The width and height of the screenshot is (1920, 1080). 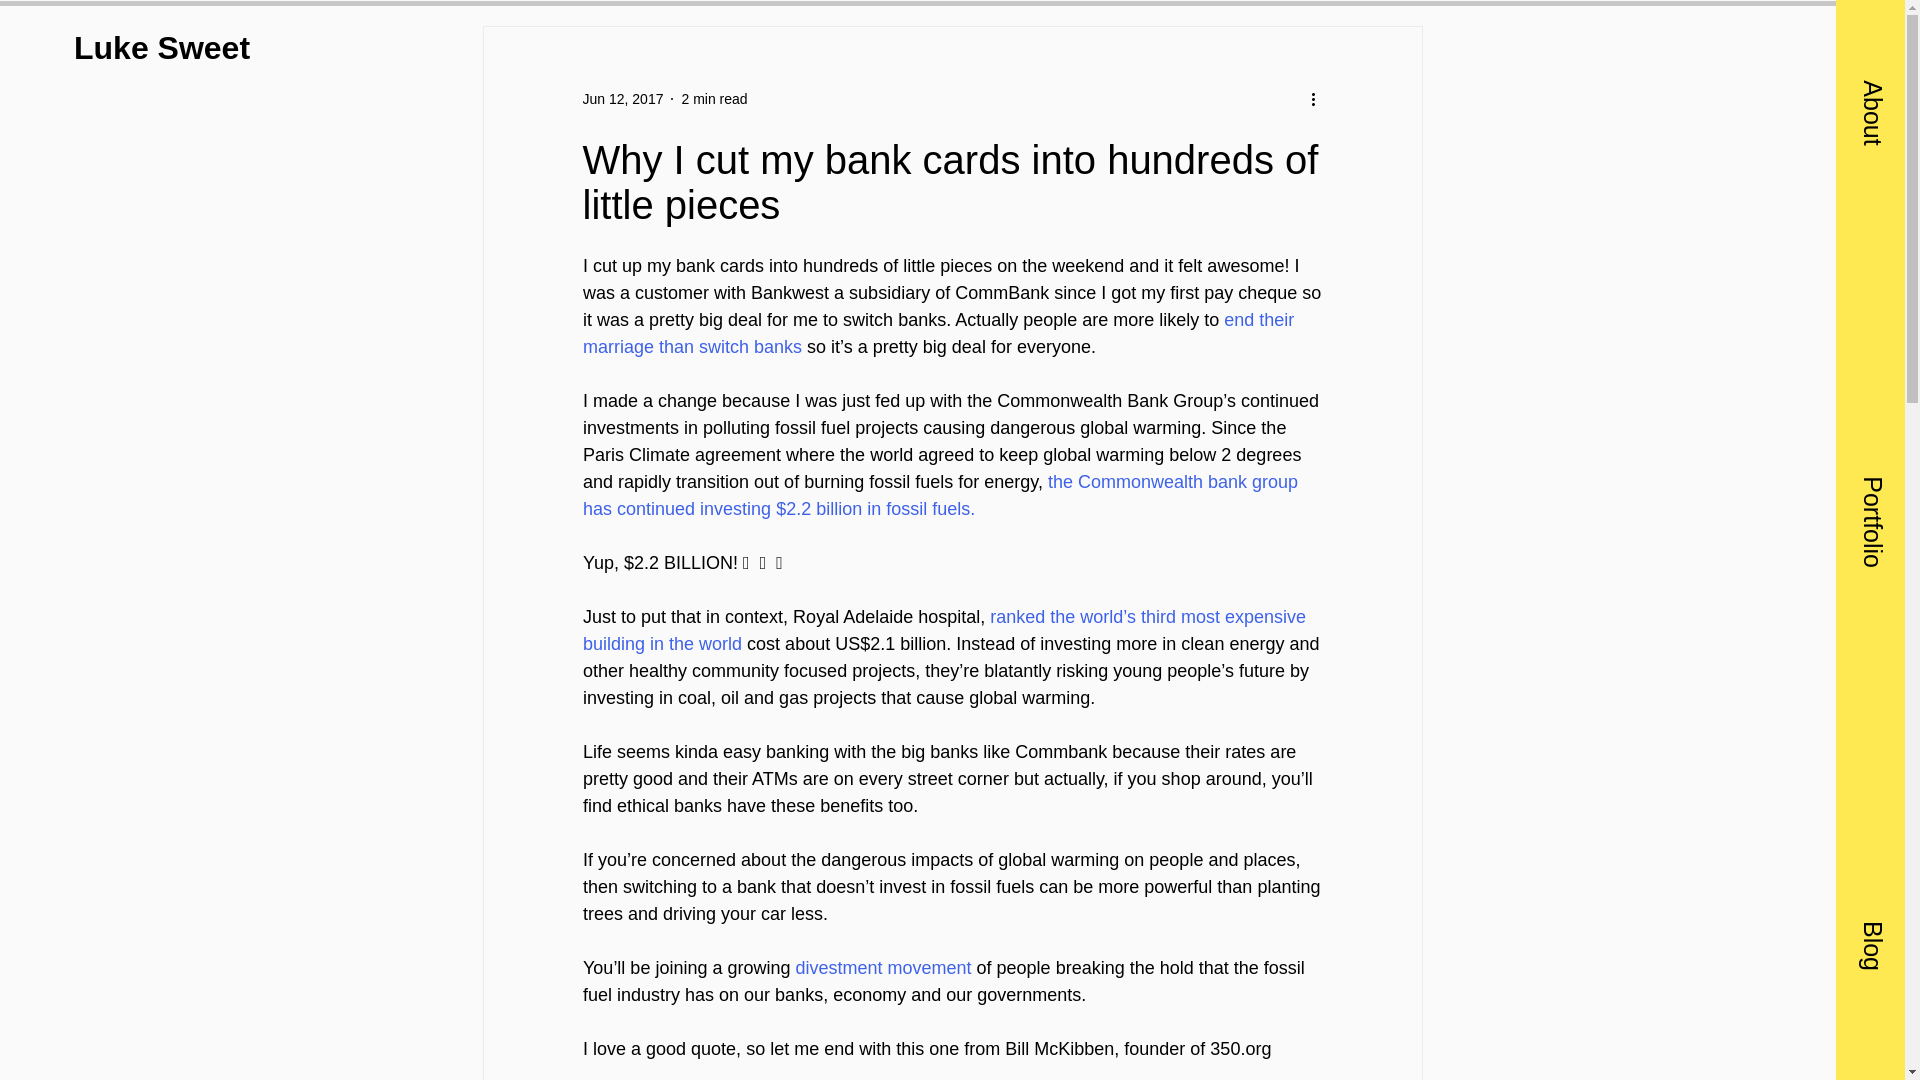 I want to click on Jun 12, 2017, so click(x=622, y=97).